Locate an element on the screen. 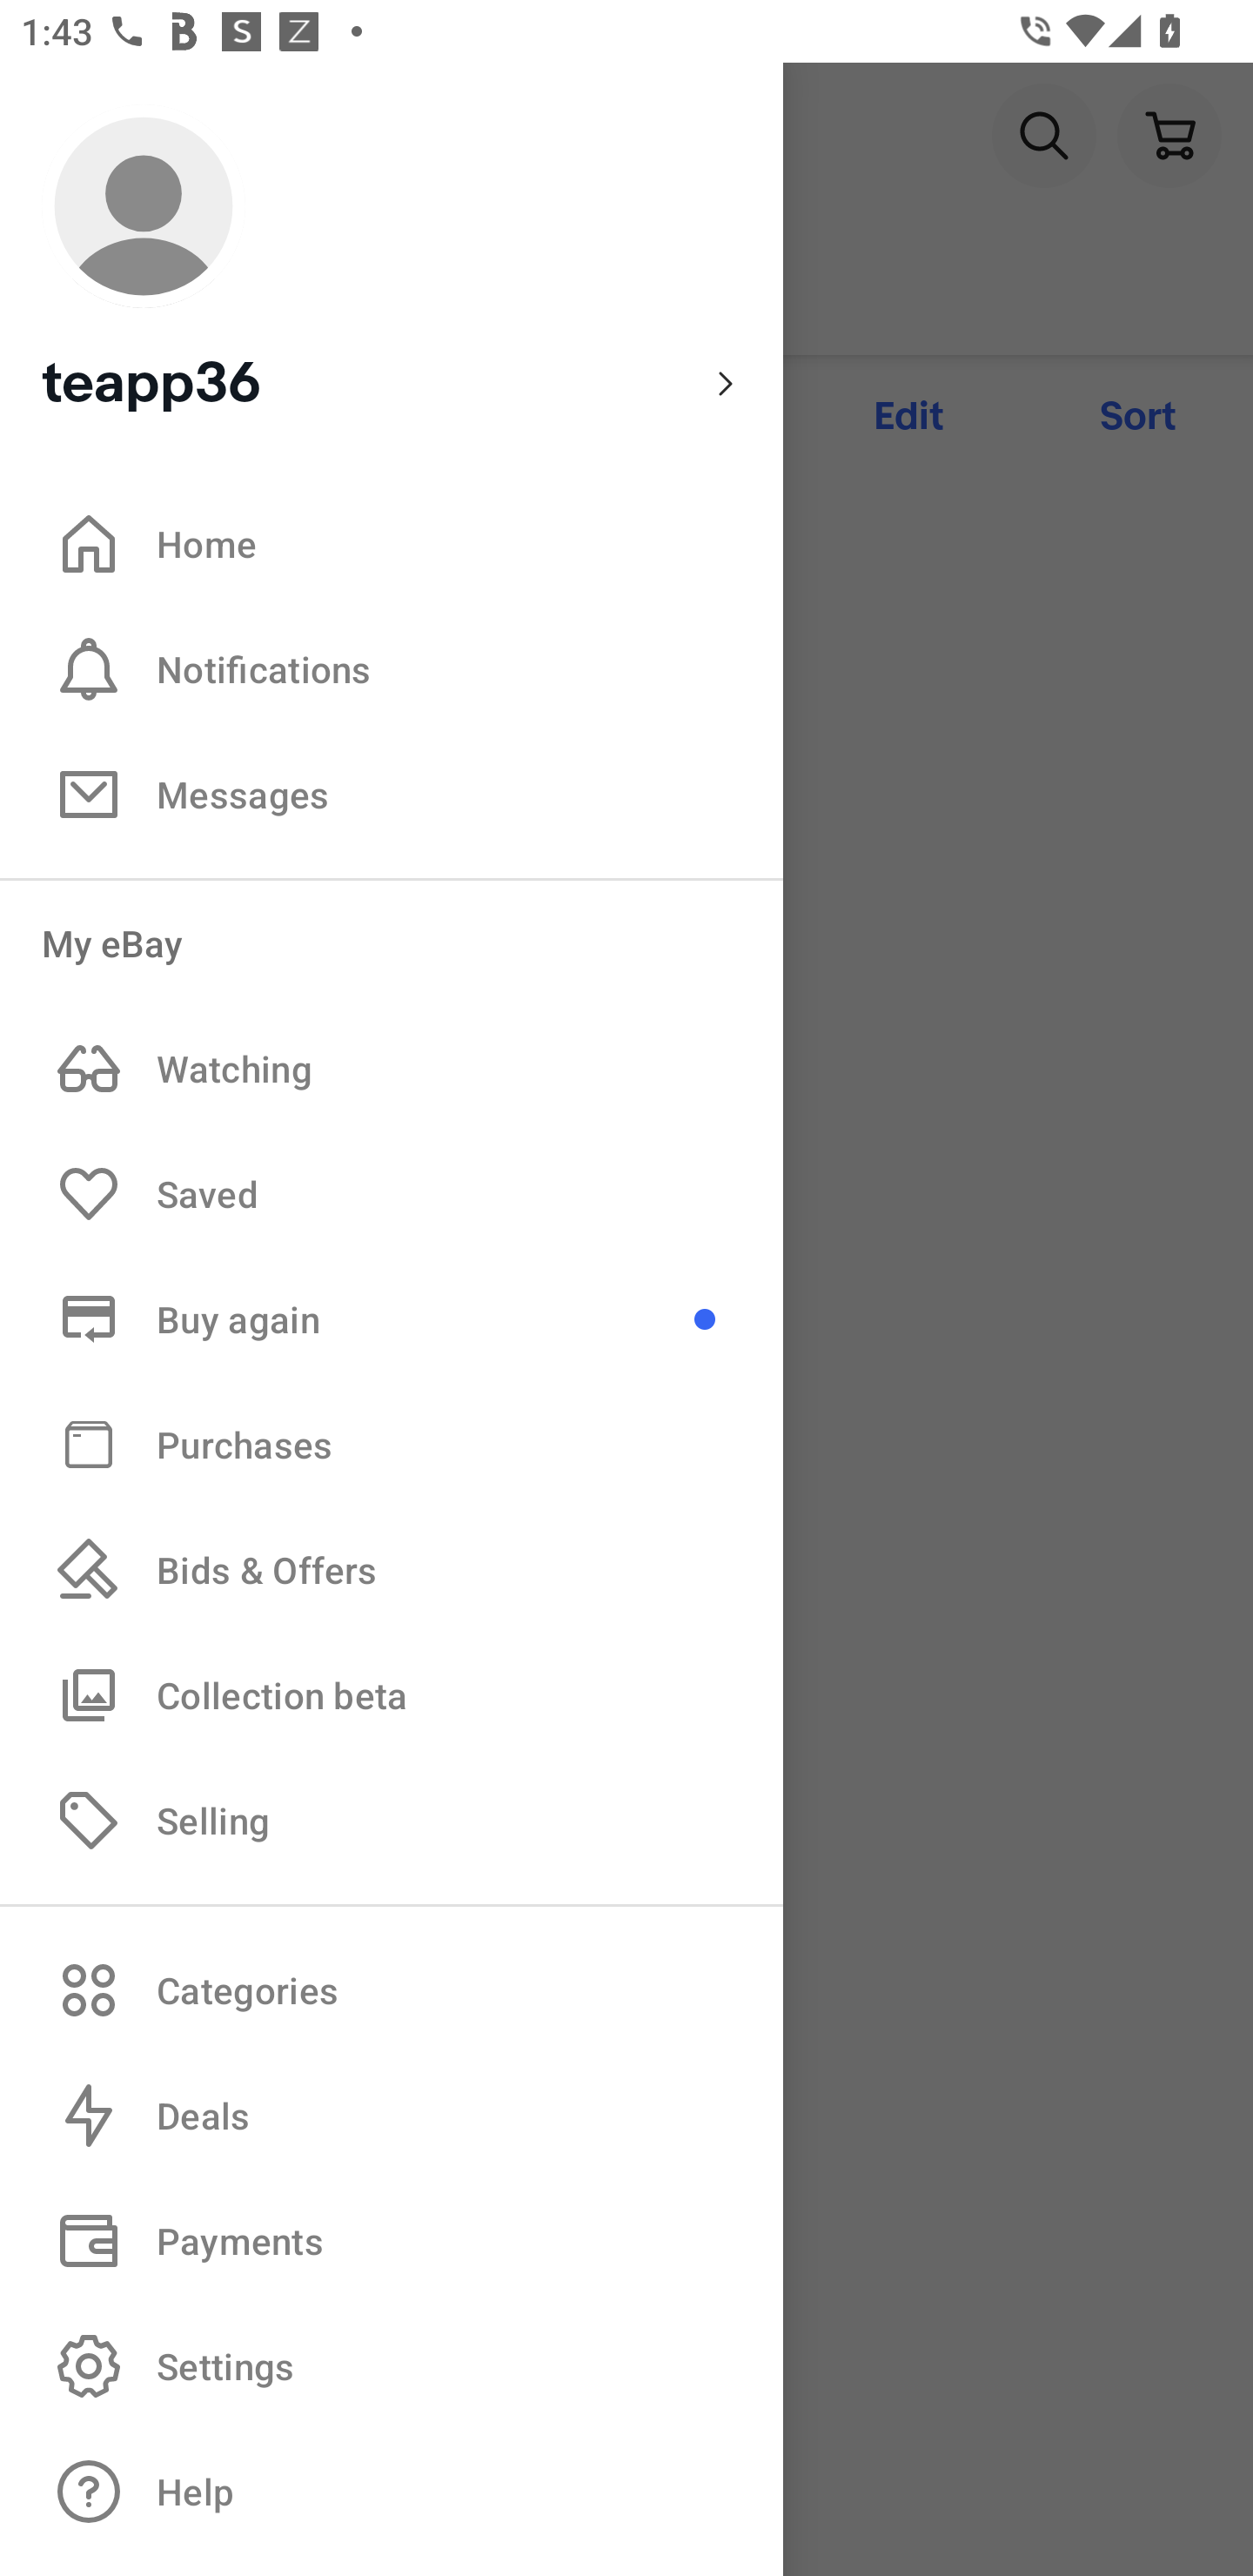  Watching is located at coordinates (392, 1069).